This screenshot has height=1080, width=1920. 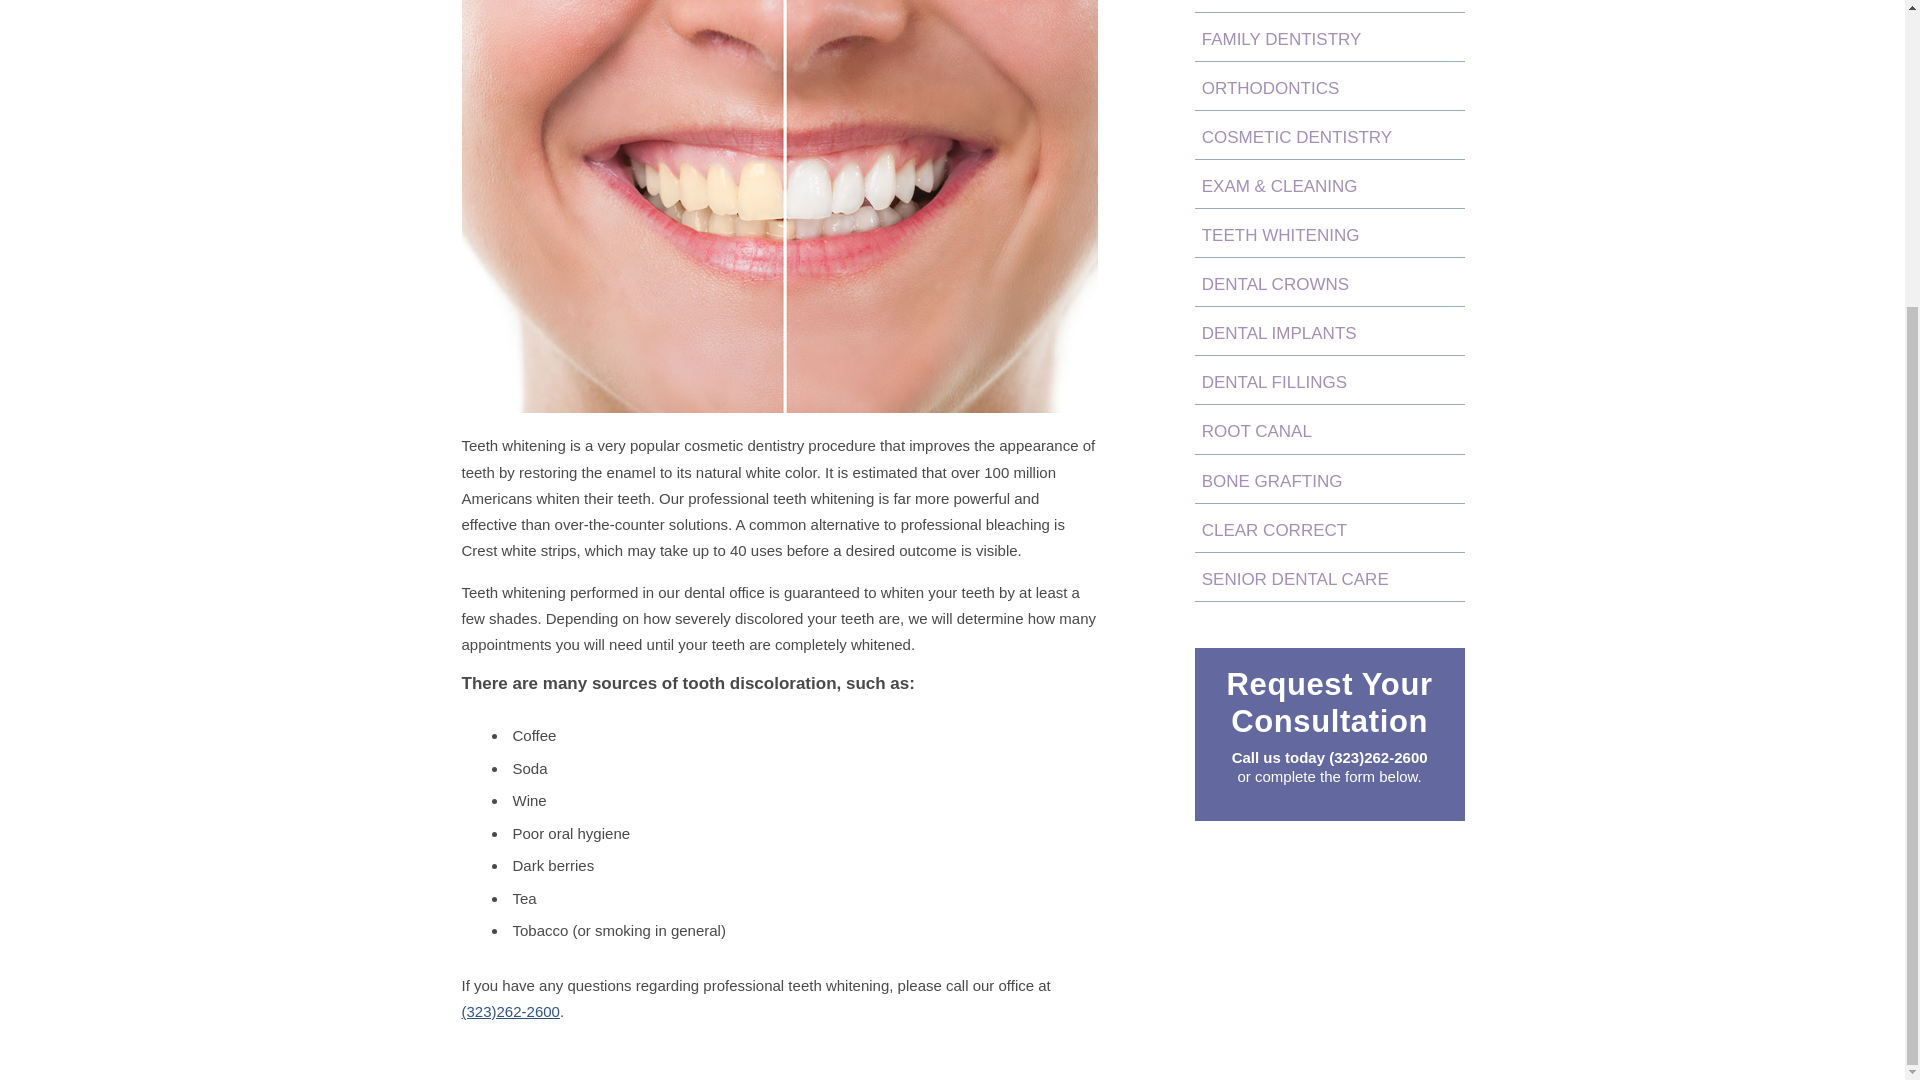 What do you see at coordinates (1329, 380) in the screenshot?
I see `DENTAL FILLINGS` at bounding box center [1329, 380].